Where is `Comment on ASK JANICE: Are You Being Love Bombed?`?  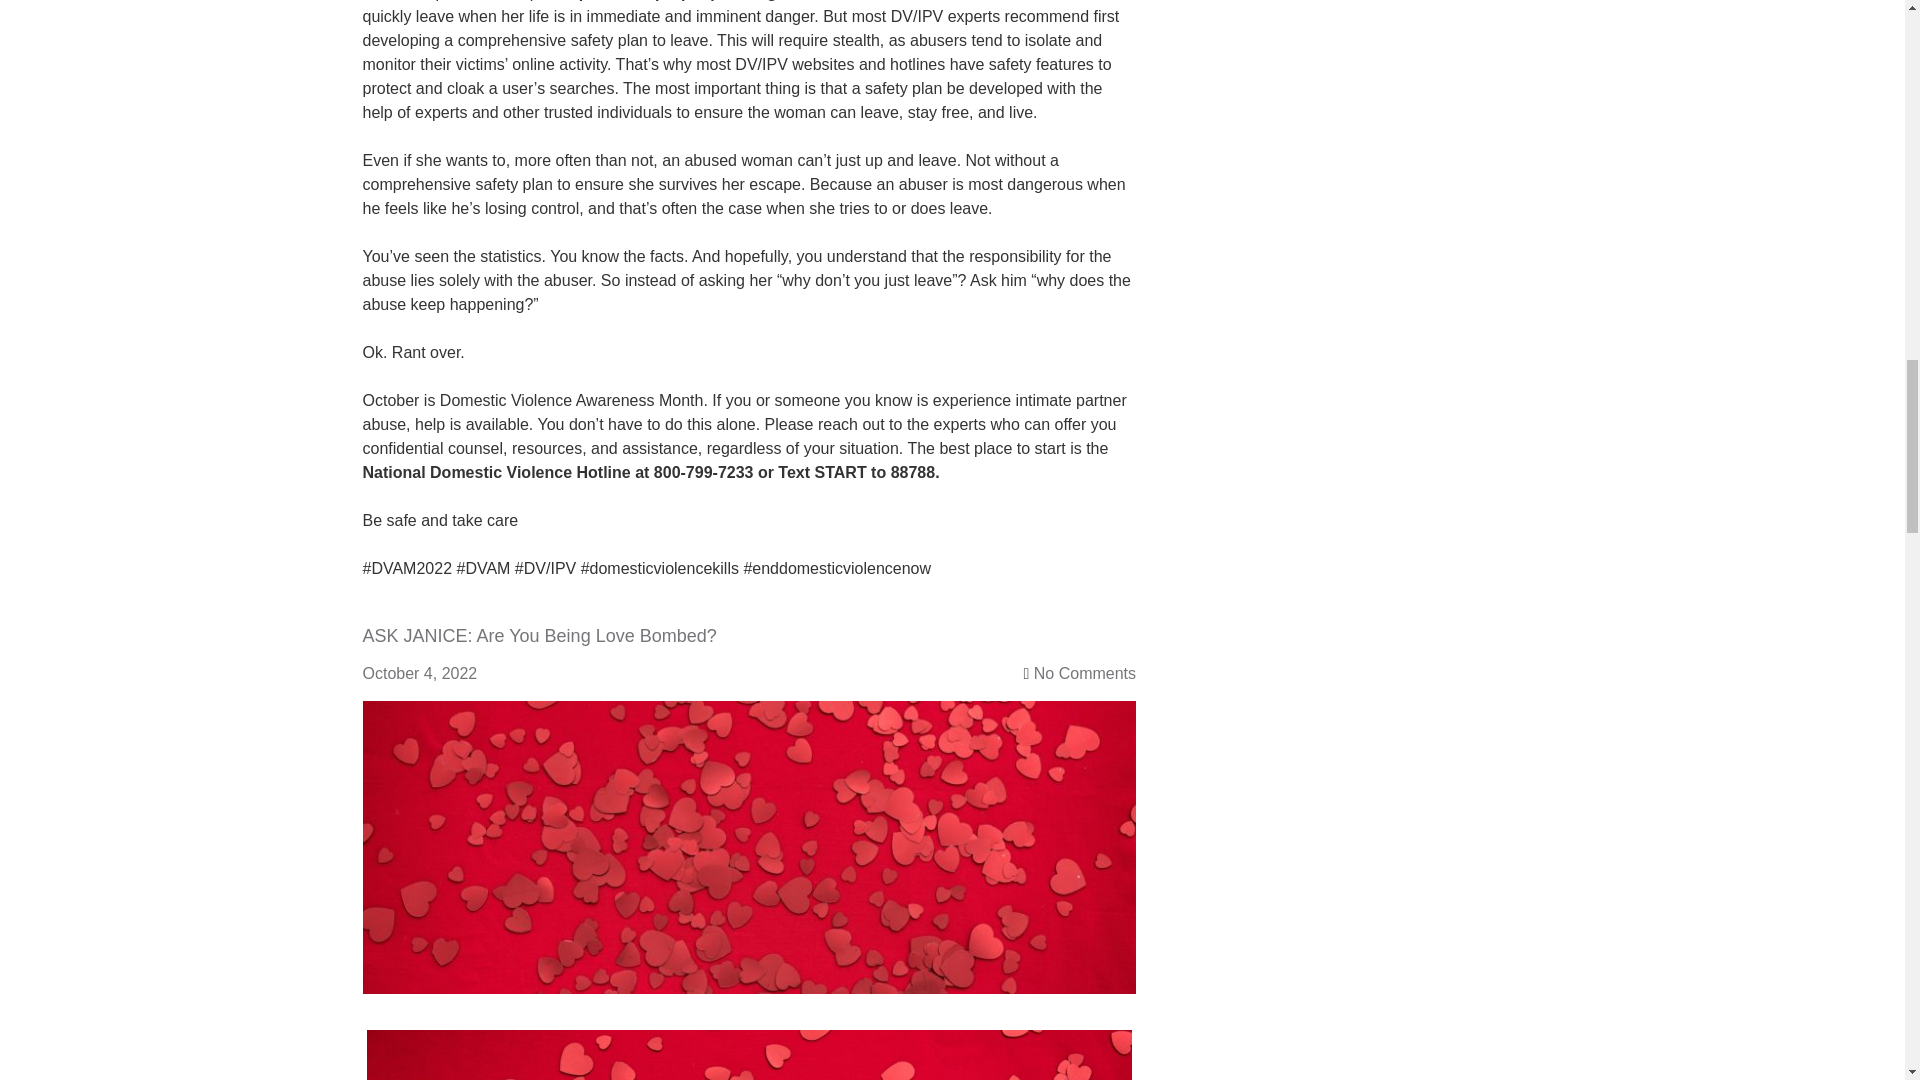
Comment on ASK JANICE: Are You Being Love Bombed? is located at coordinates (1085, 673).